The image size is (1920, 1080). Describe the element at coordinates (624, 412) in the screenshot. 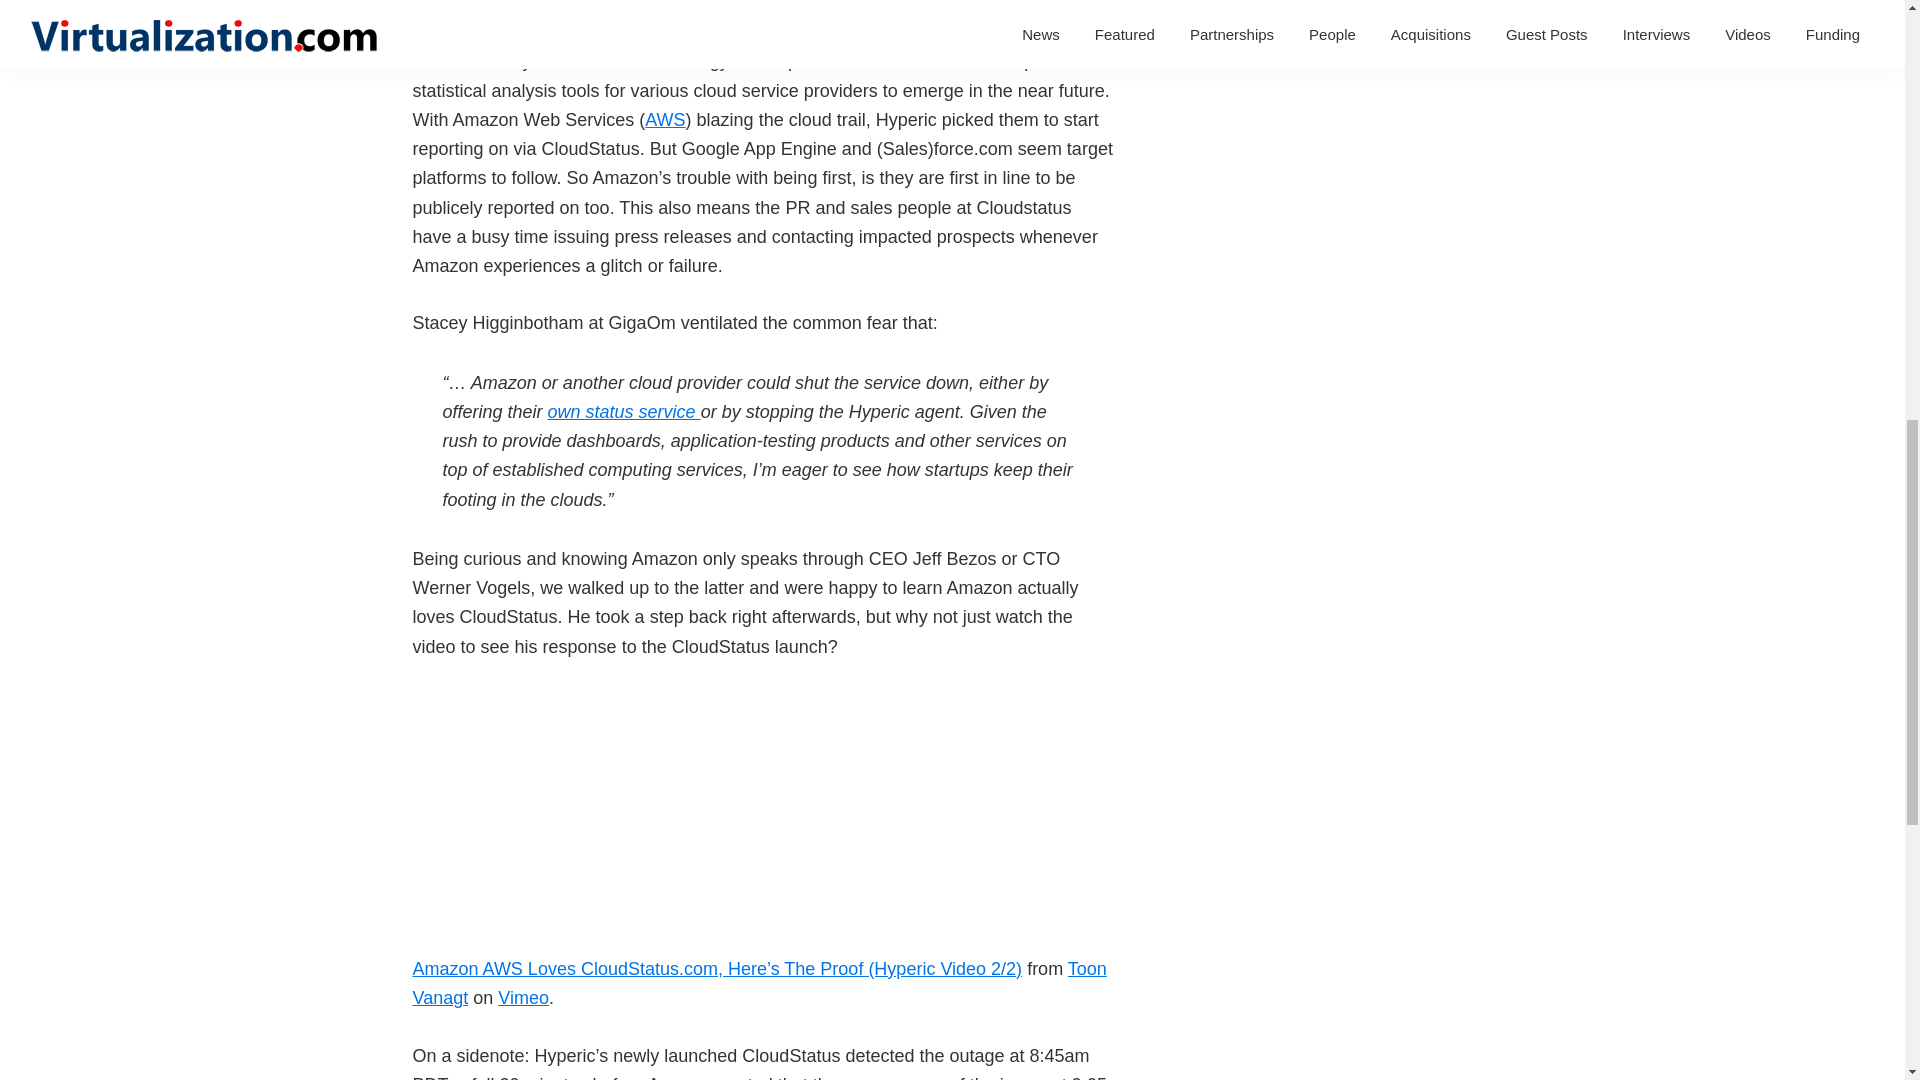

I see `own status service` at that location.